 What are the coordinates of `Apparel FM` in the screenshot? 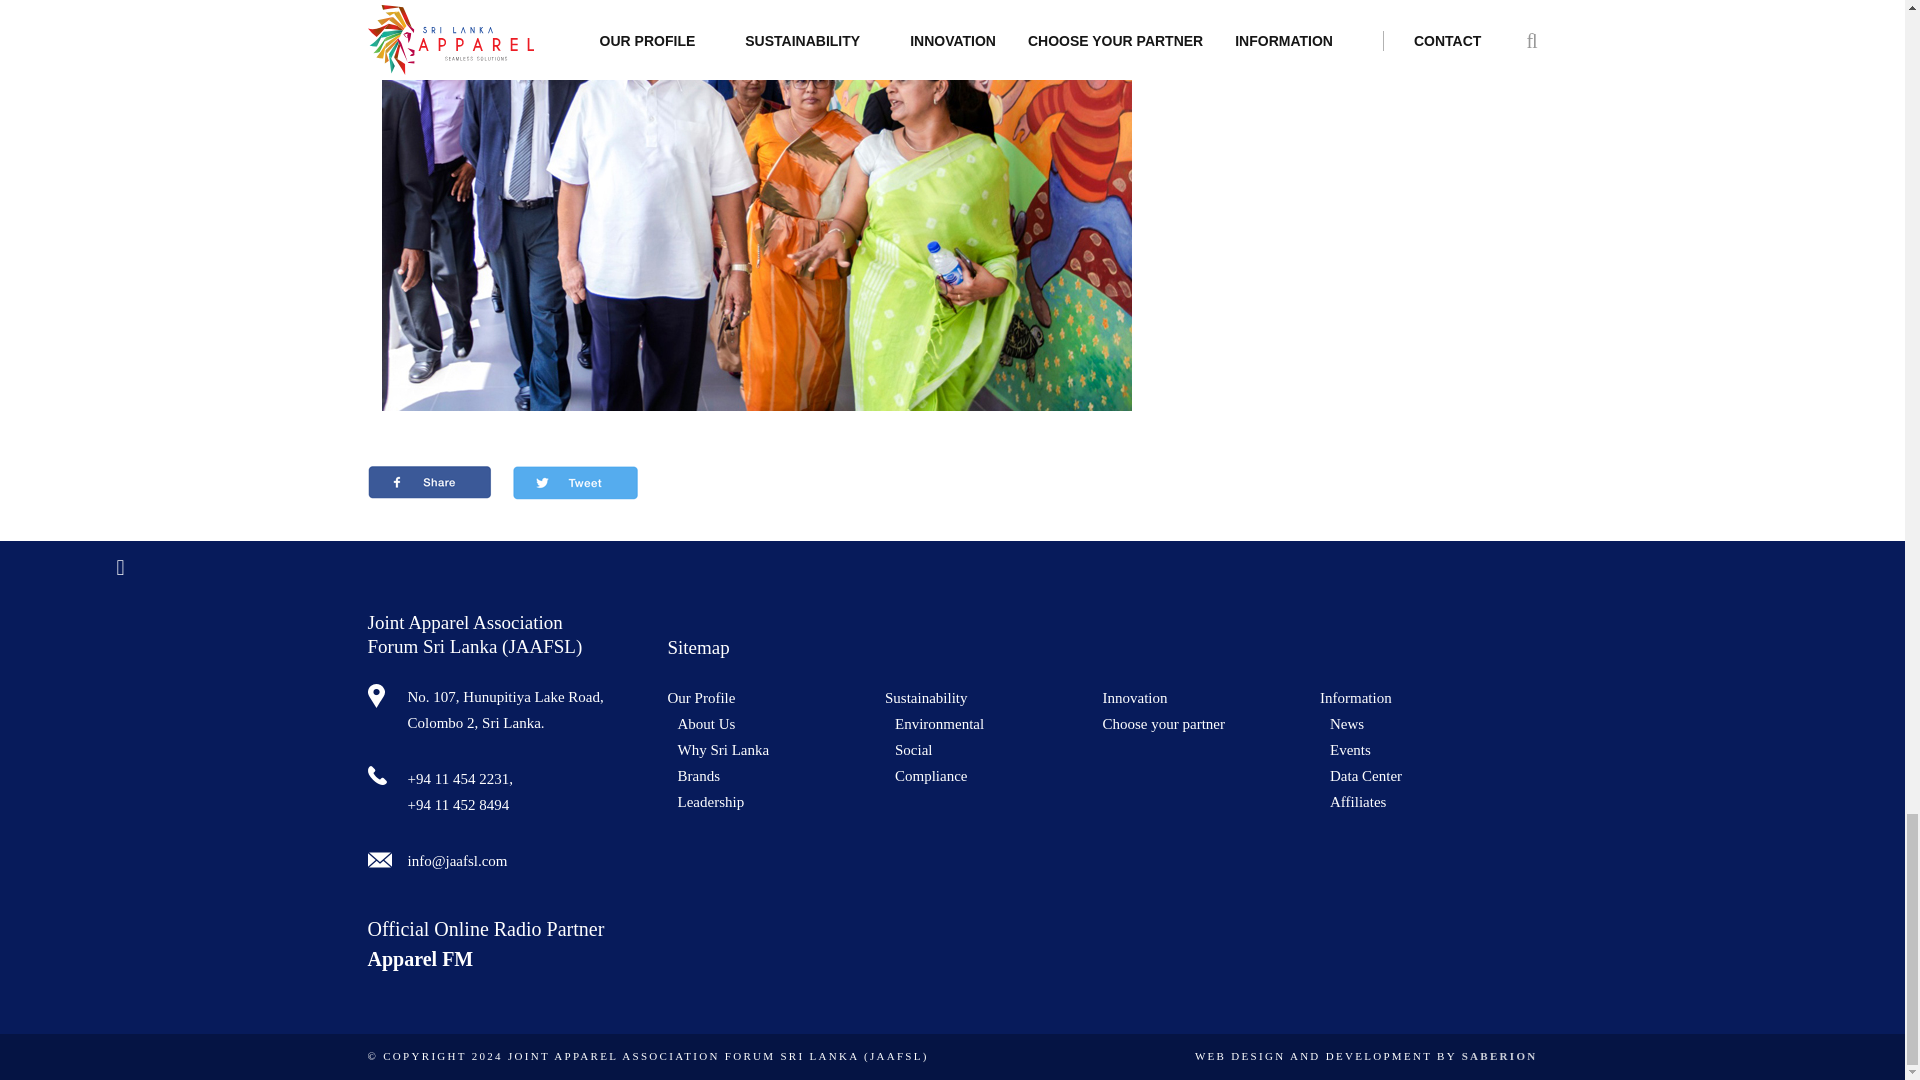 It's located at (421, 958).